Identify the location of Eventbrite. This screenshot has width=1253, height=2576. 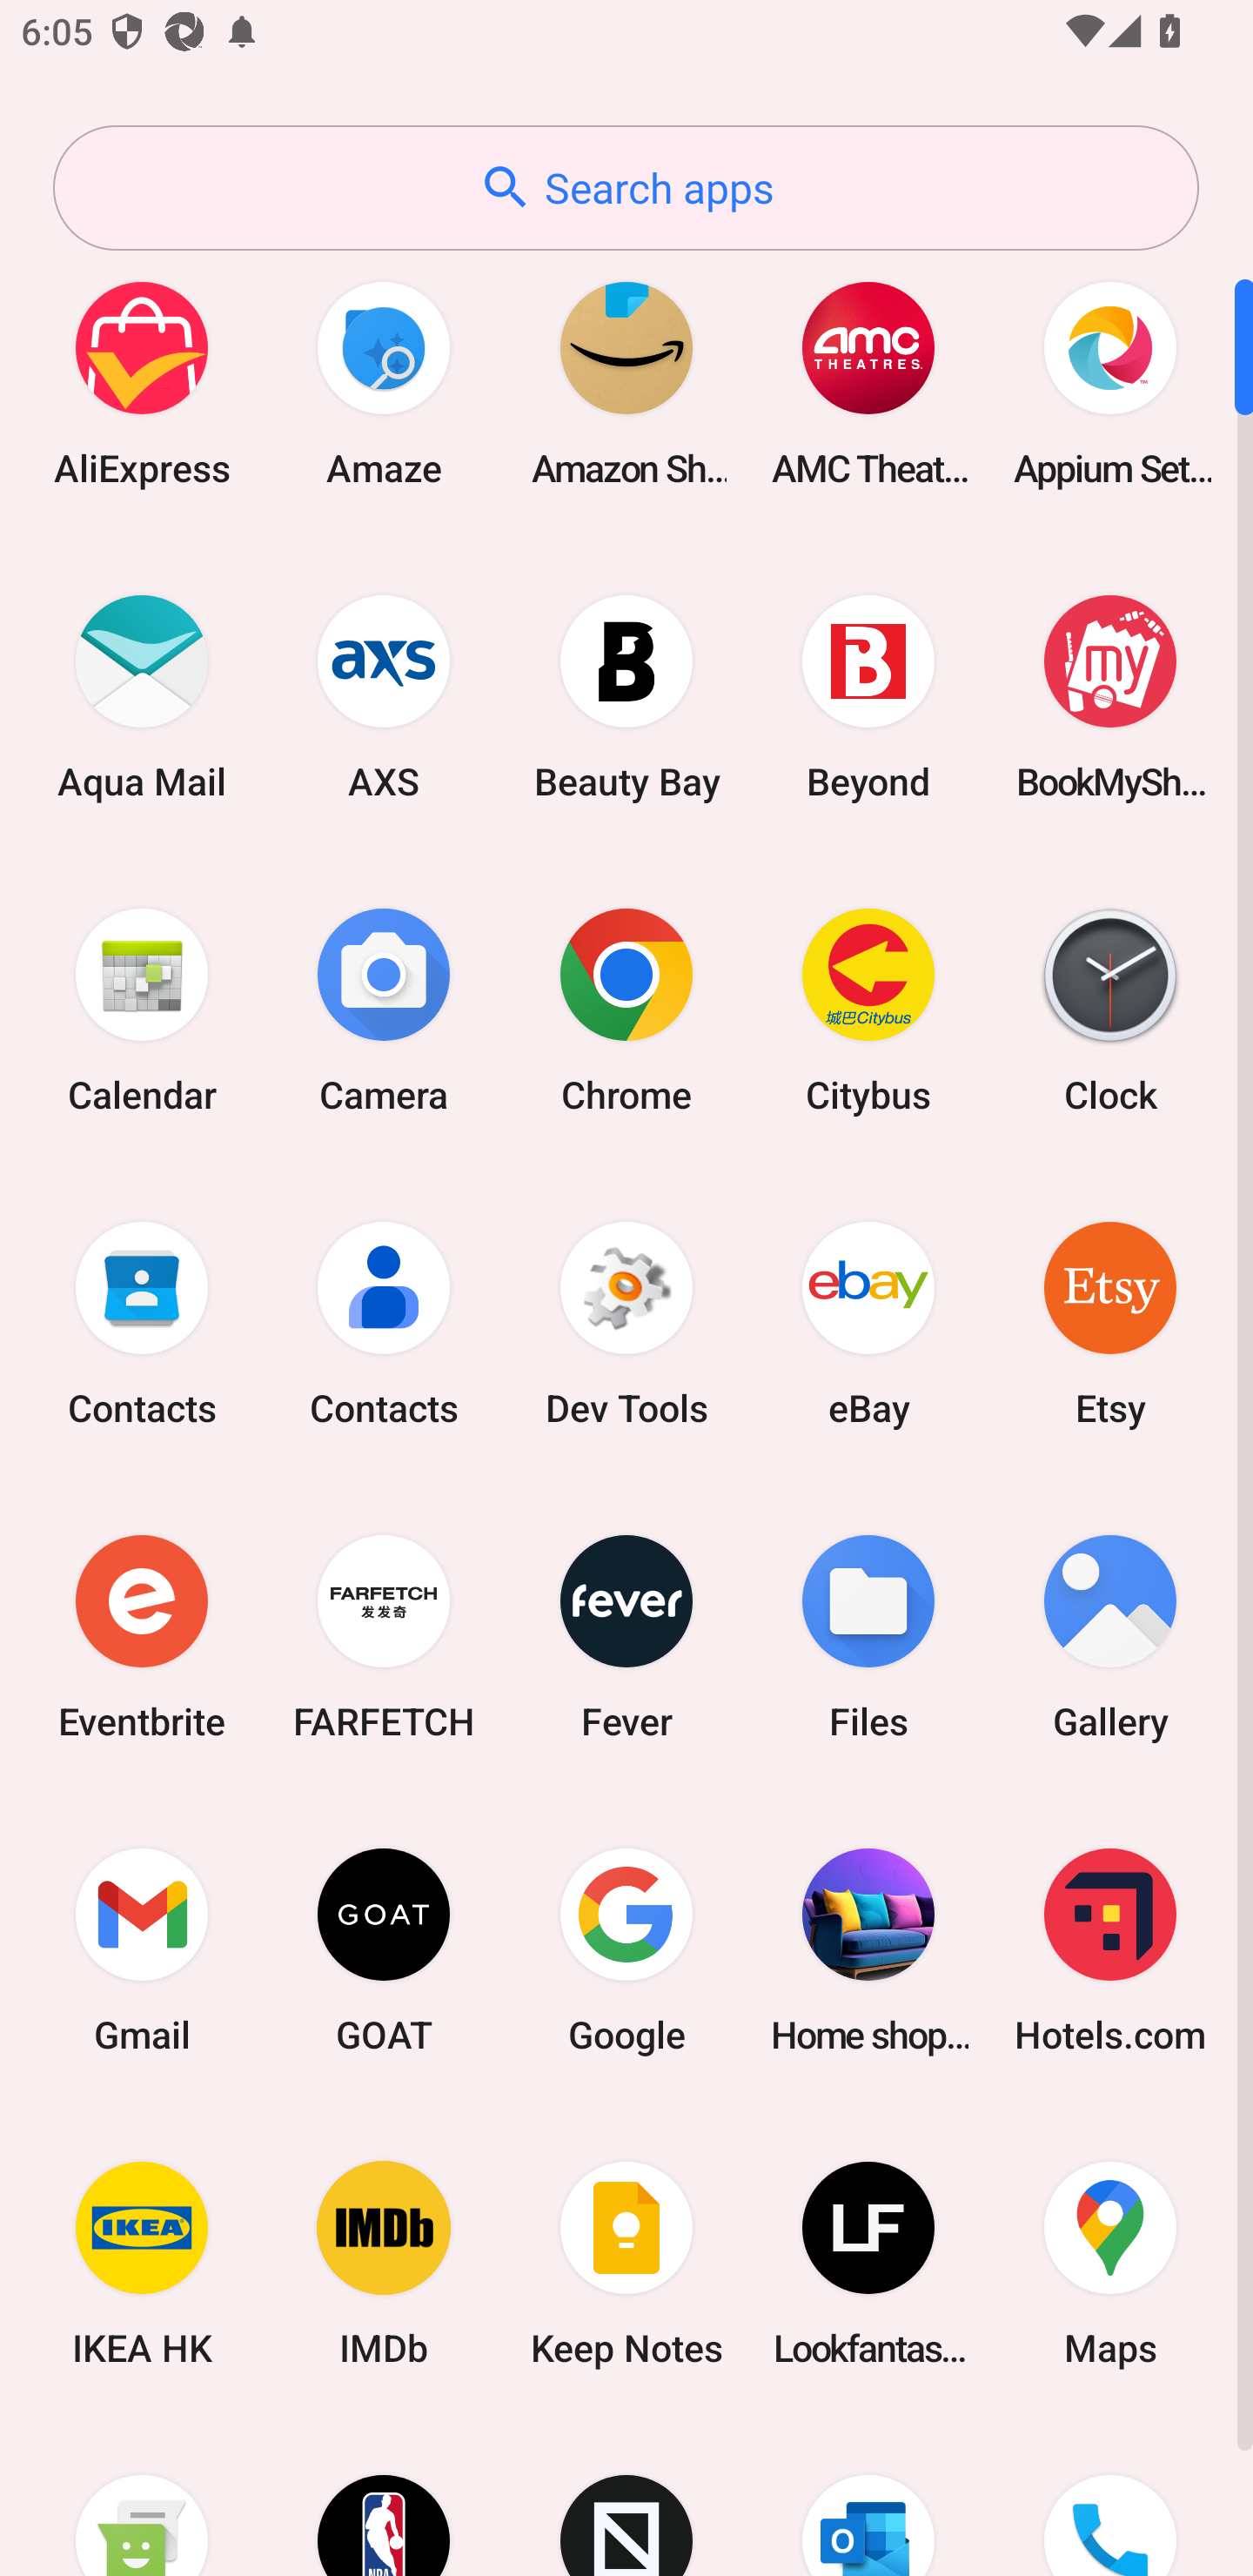
(142, 1636).